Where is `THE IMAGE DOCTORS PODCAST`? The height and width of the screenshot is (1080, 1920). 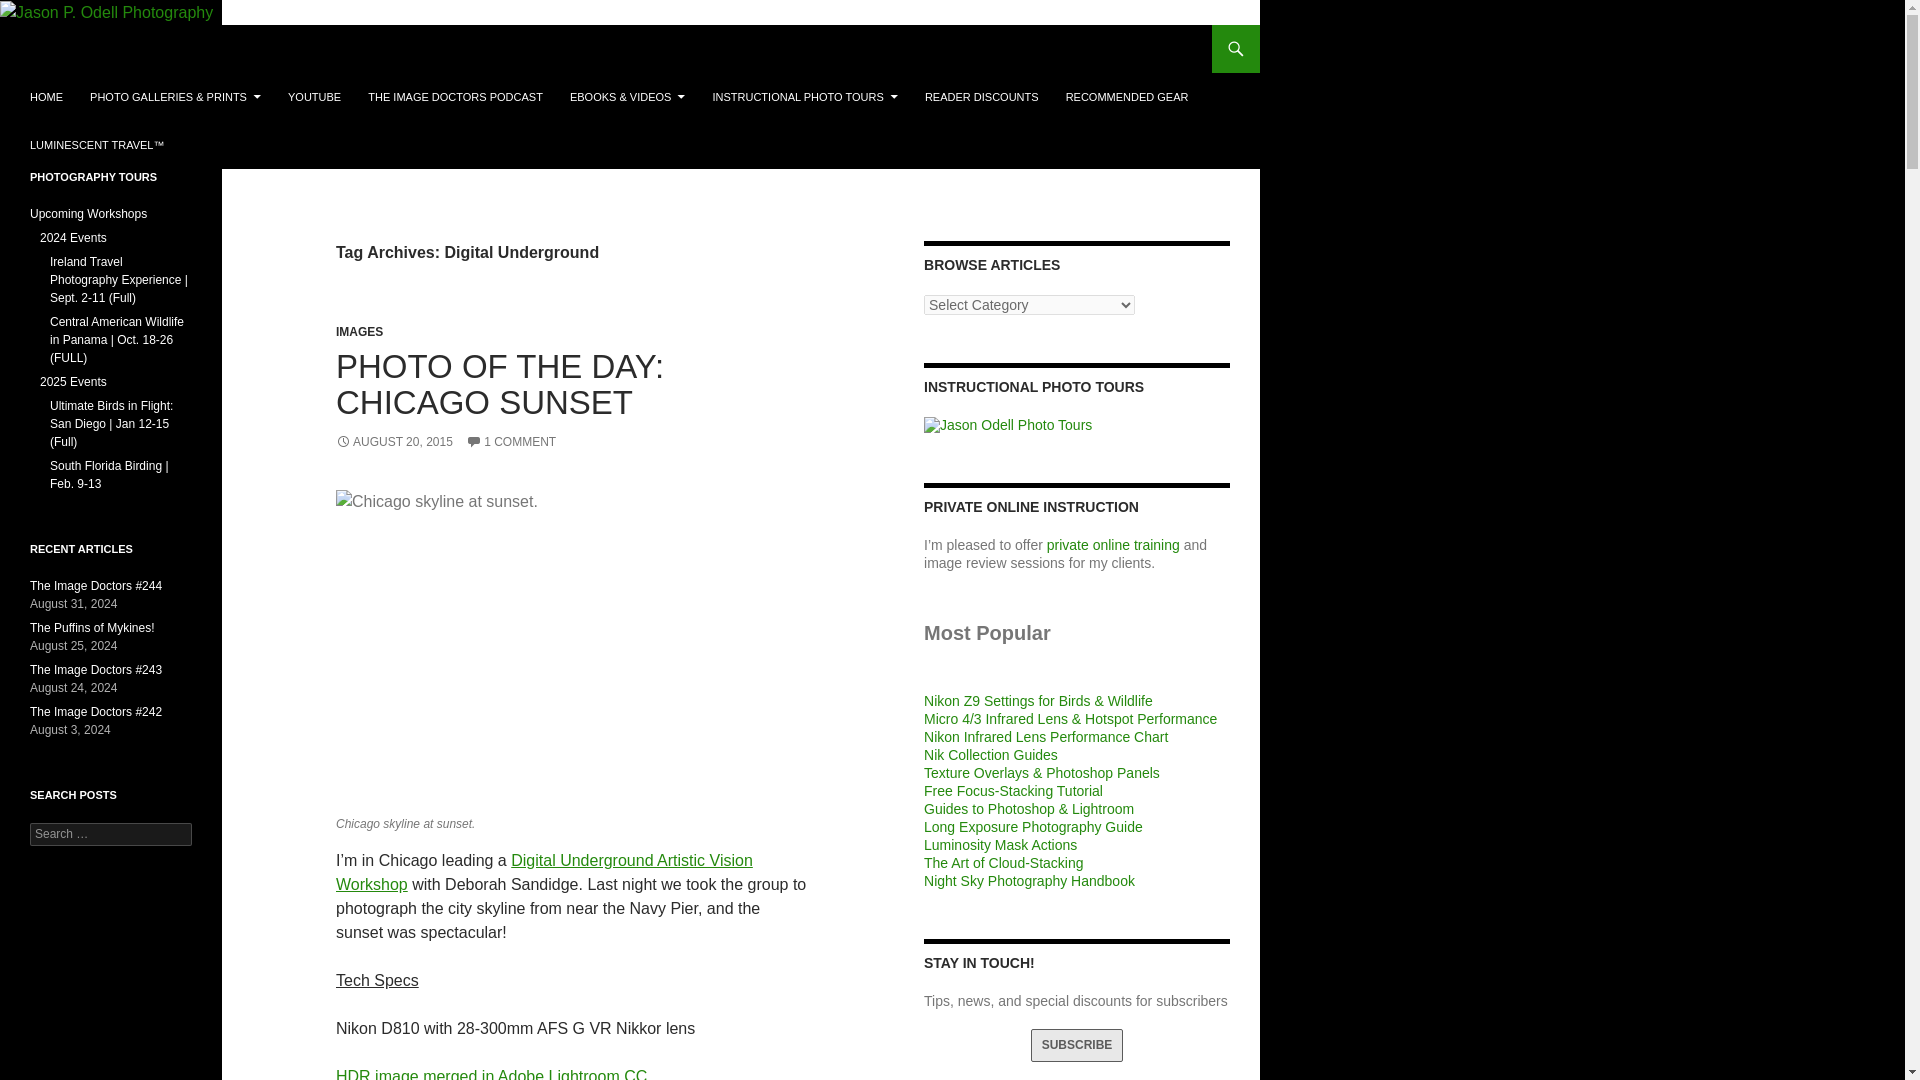 THE IMAGE DOCTORS PODCAST is located at coordinates (454, 96).